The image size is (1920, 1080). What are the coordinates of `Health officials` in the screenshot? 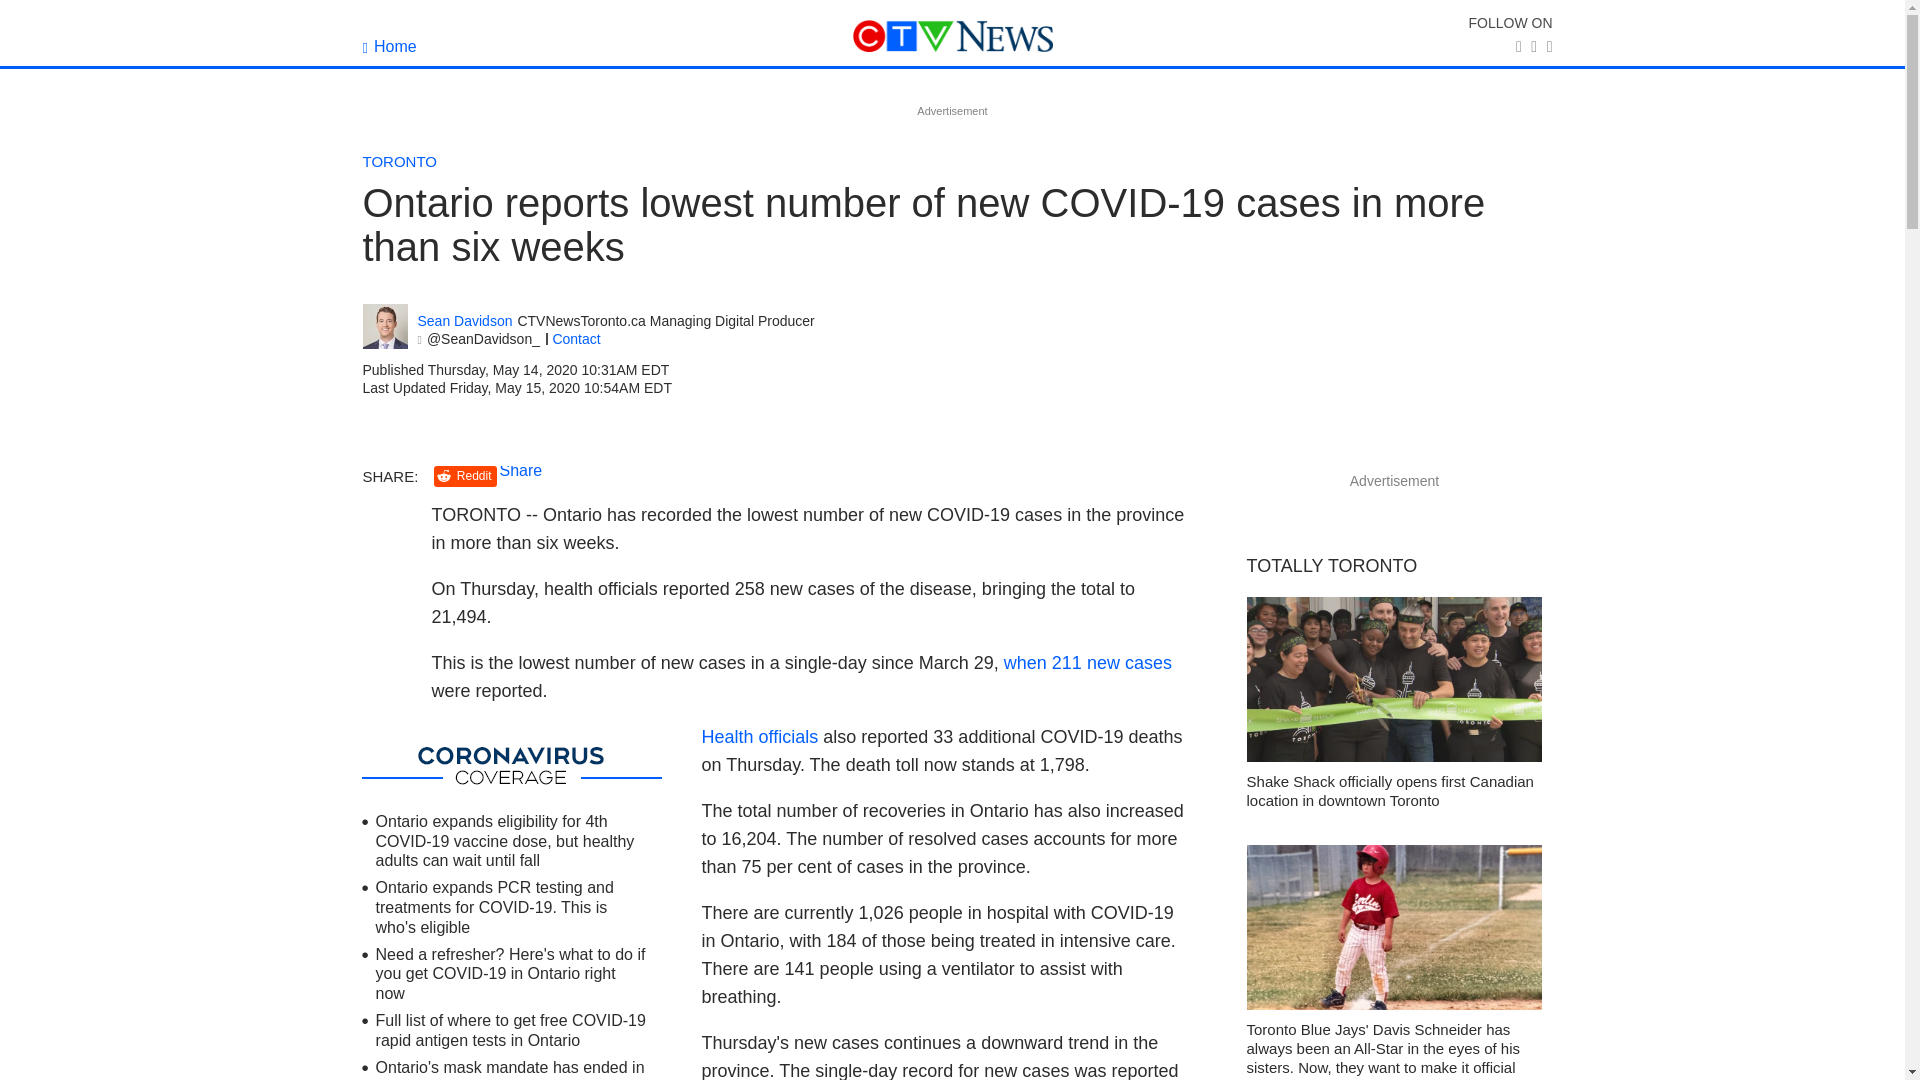 It's located at (760, 736).